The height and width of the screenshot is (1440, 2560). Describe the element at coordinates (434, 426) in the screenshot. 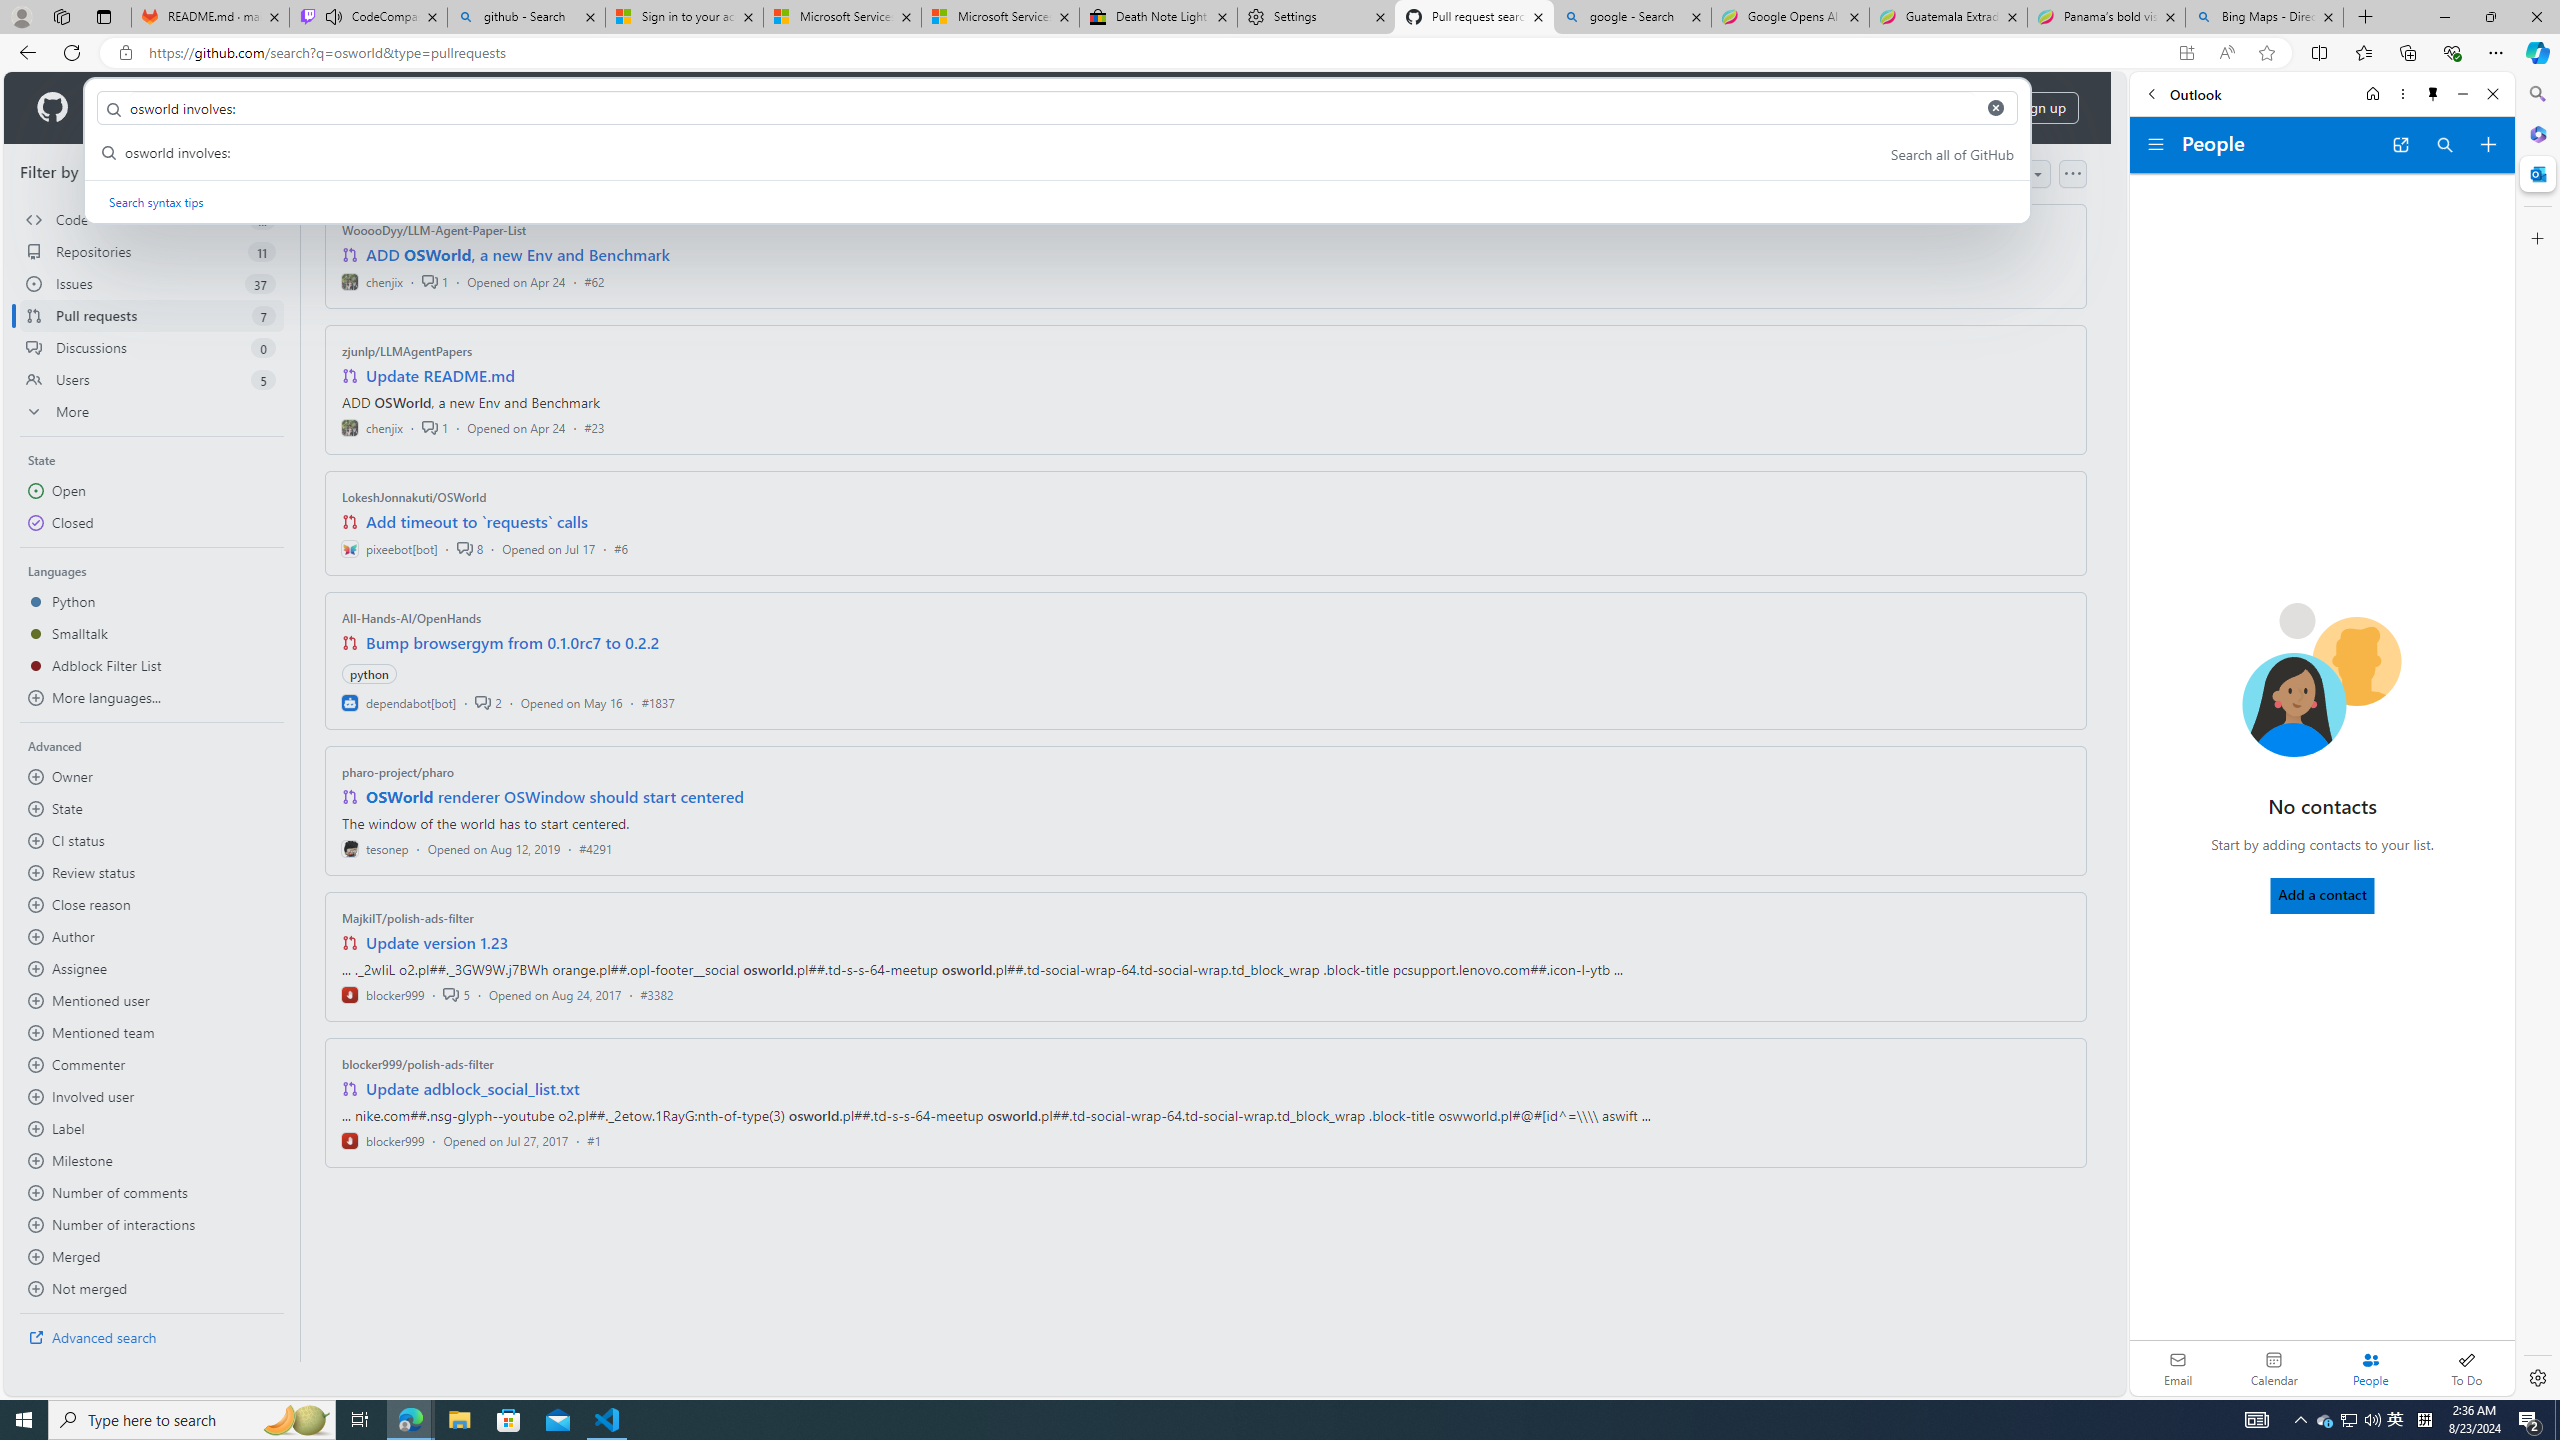

I see `1` at that location.